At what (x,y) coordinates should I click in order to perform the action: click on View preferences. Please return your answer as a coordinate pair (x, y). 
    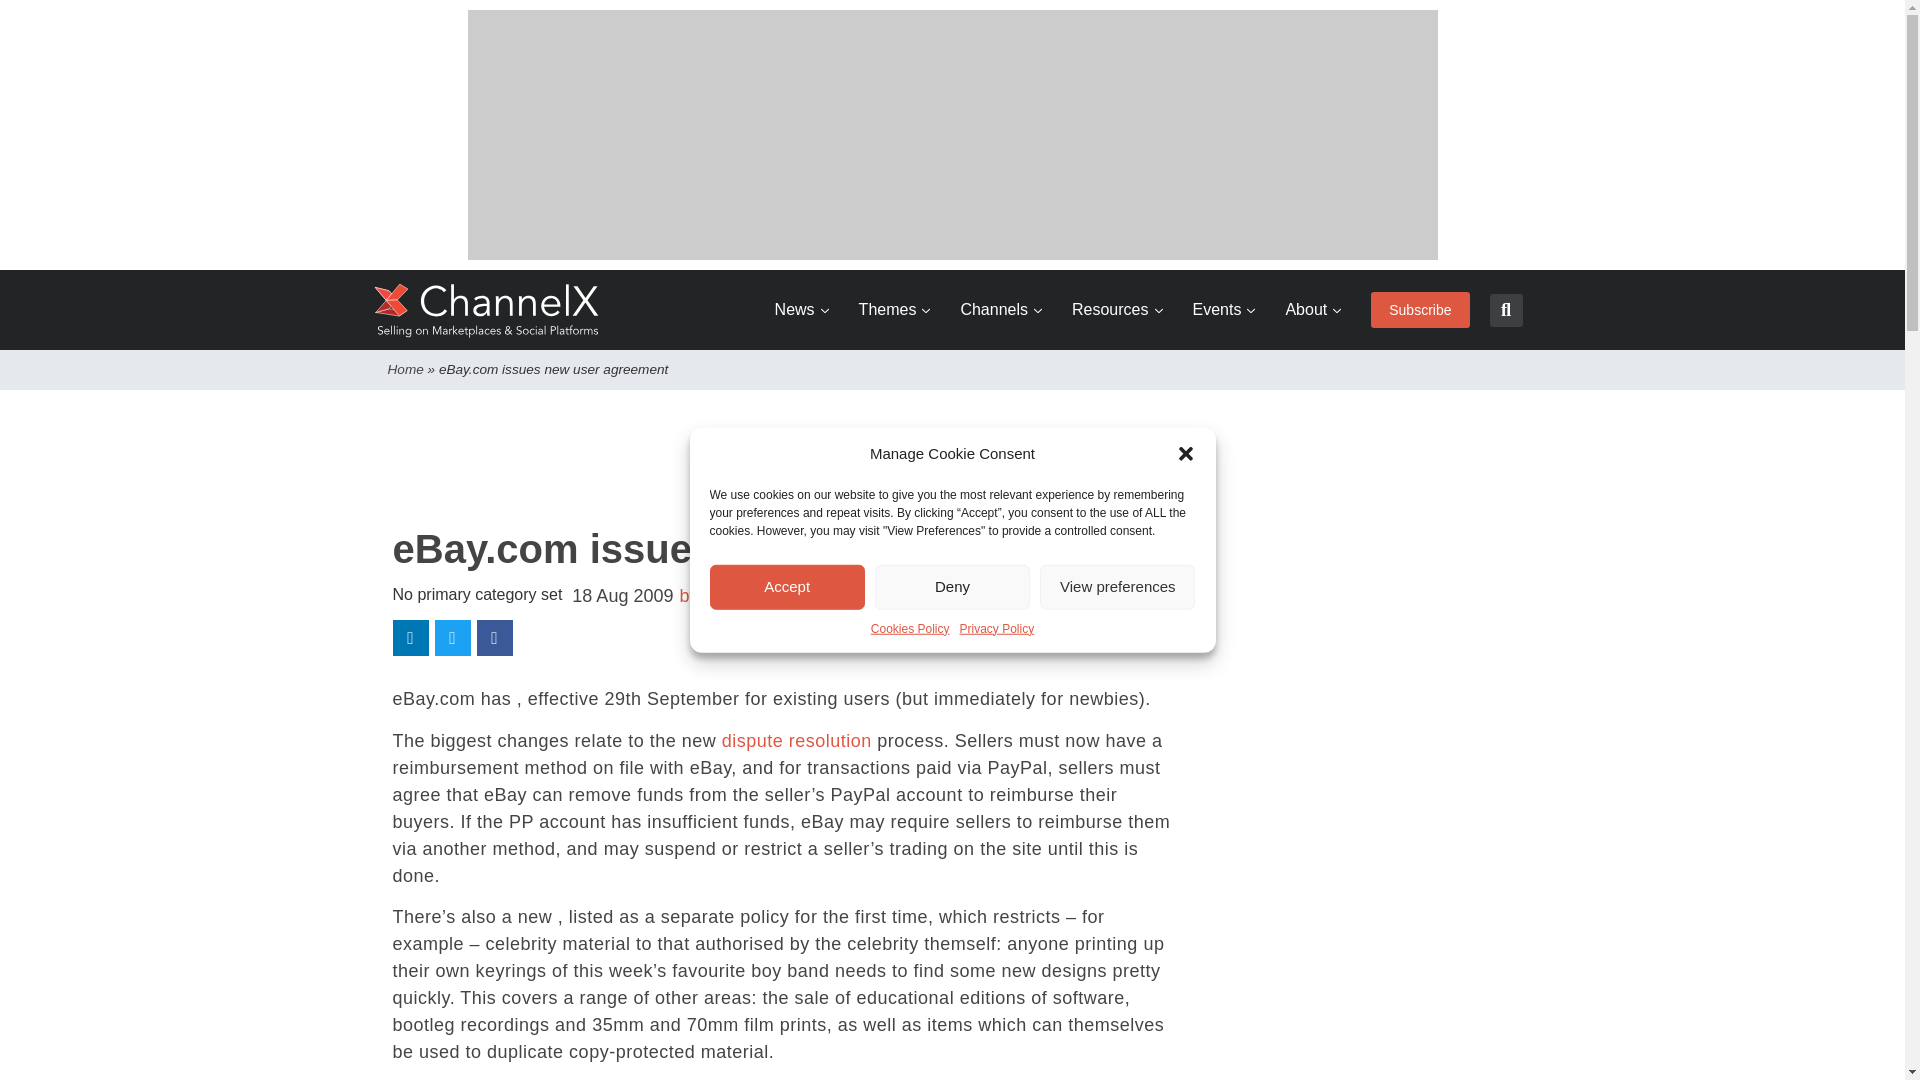
    Looking at the image, I should click on (1117, 586).